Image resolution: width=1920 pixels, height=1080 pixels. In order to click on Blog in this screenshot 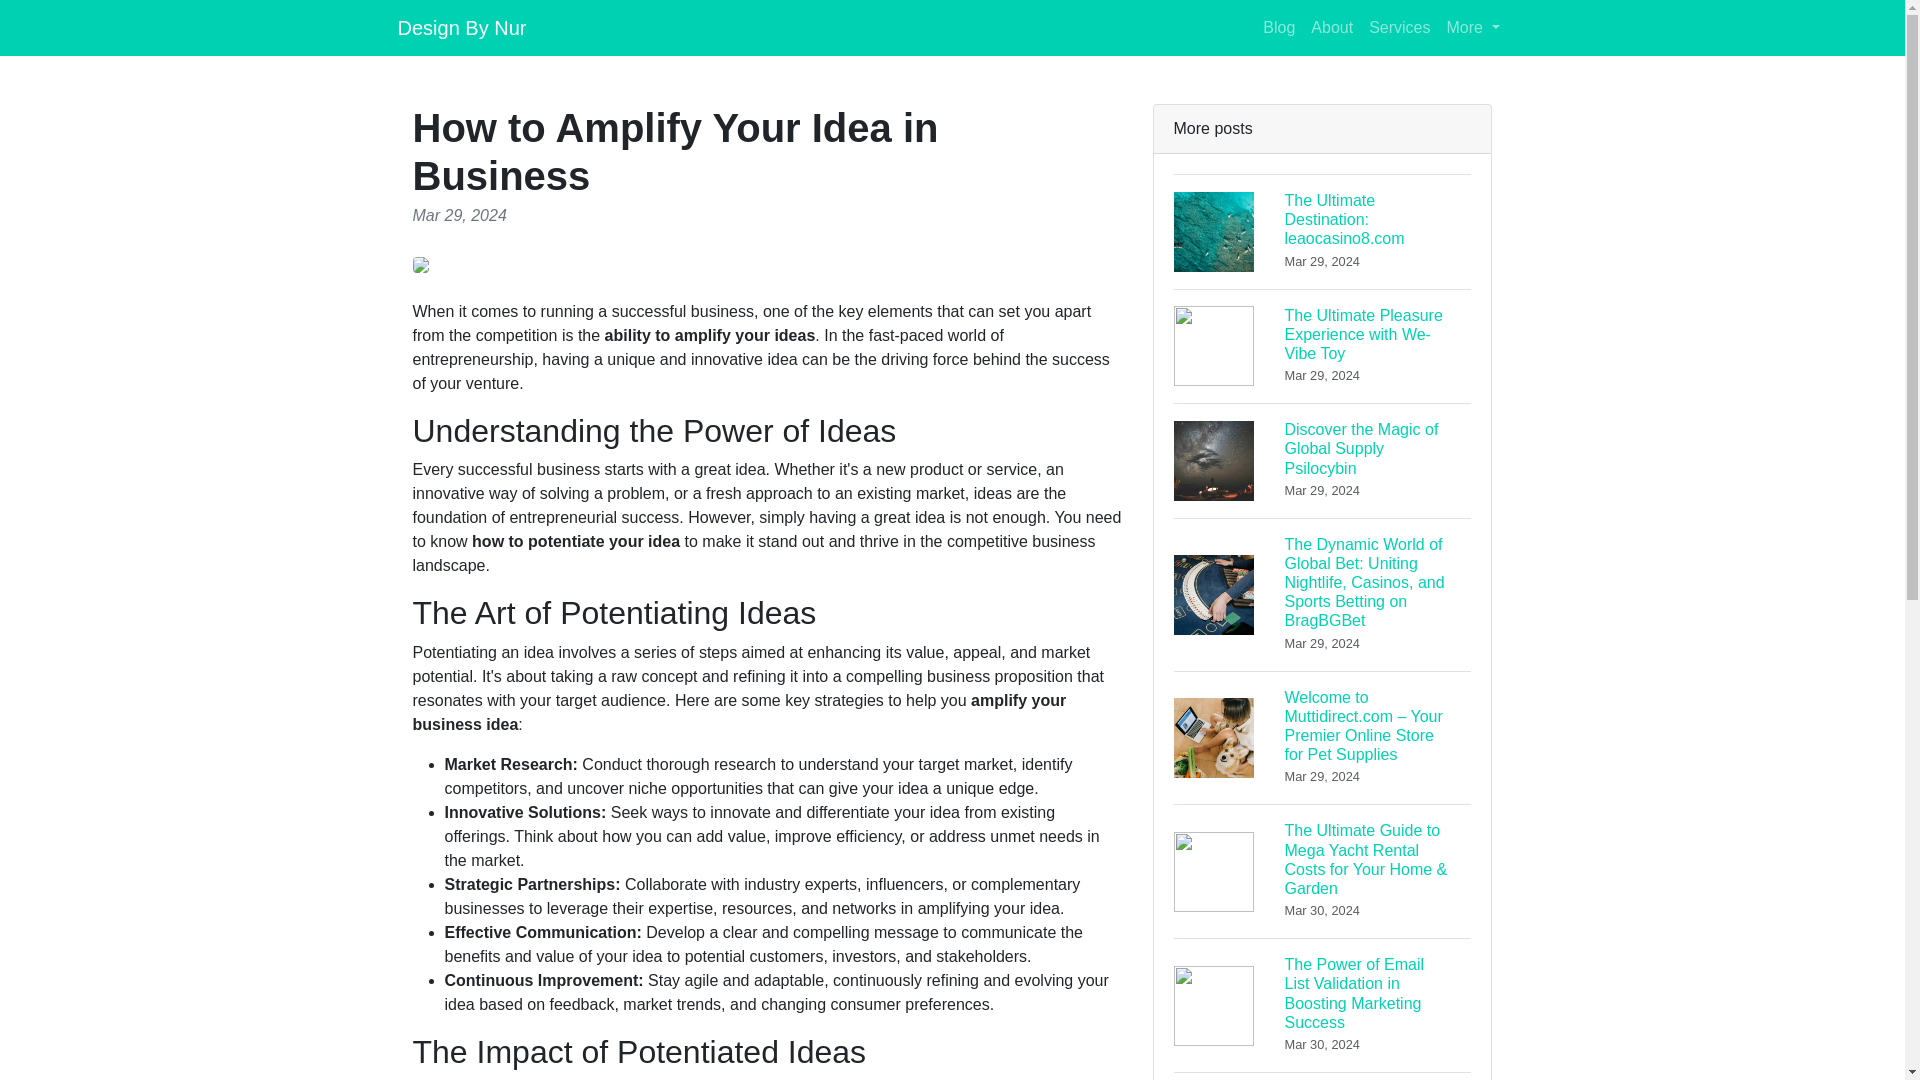, I will do `click(1322, 460)`.